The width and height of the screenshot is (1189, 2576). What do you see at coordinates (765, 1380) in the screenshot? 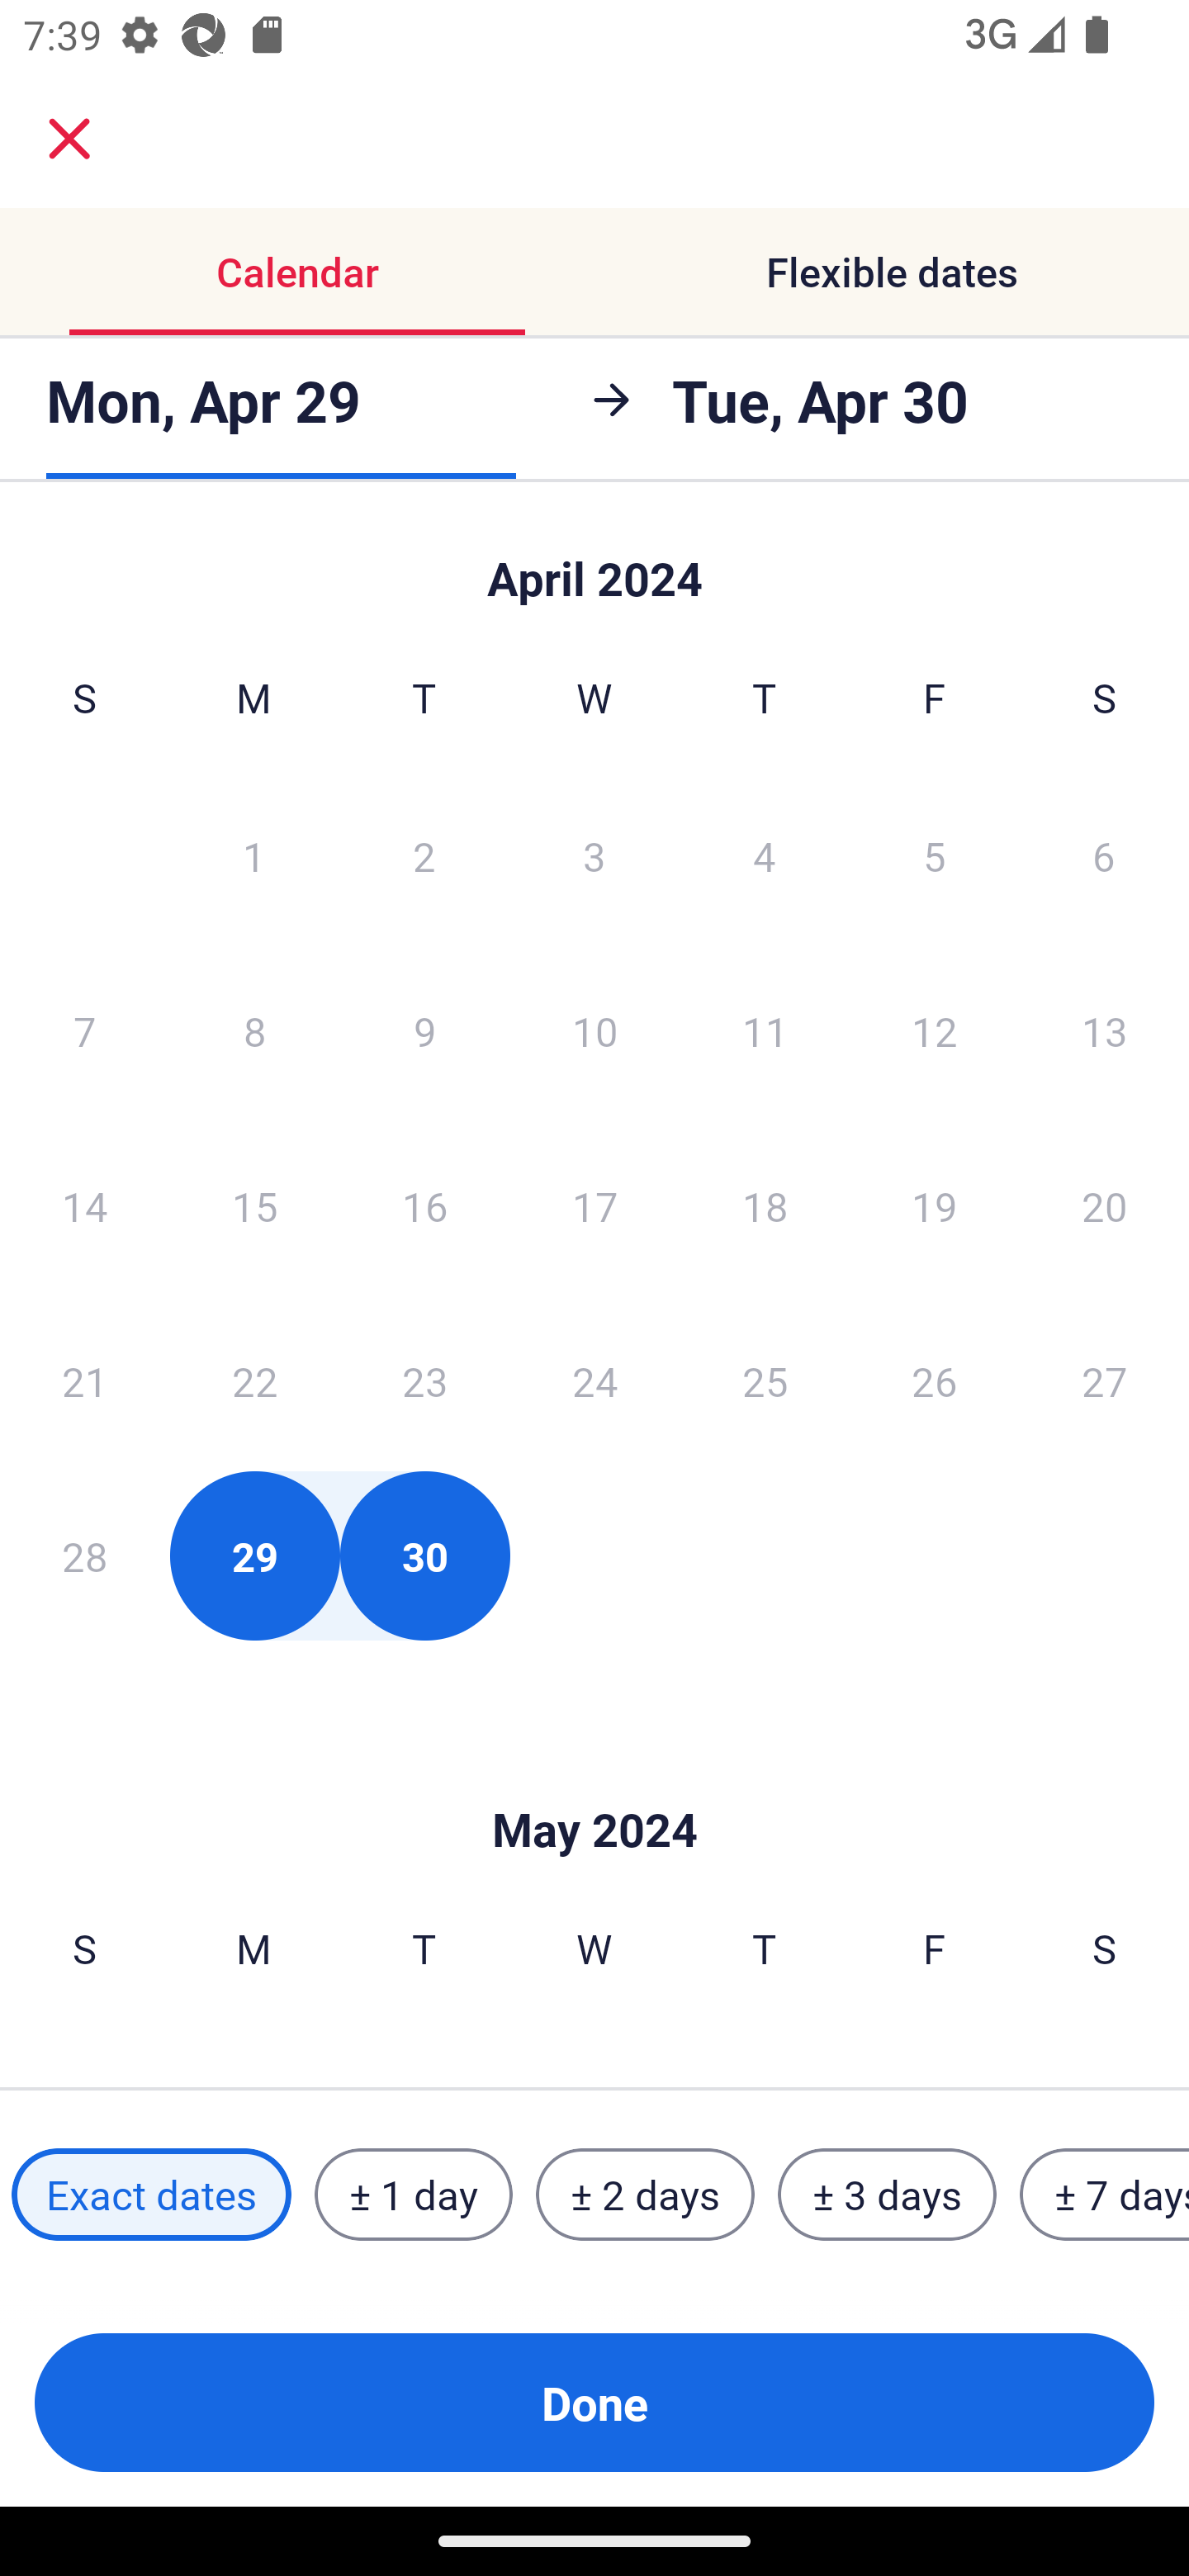
I see `25 Thursday, April 25, 2024` at bounding box center [765, 1380].